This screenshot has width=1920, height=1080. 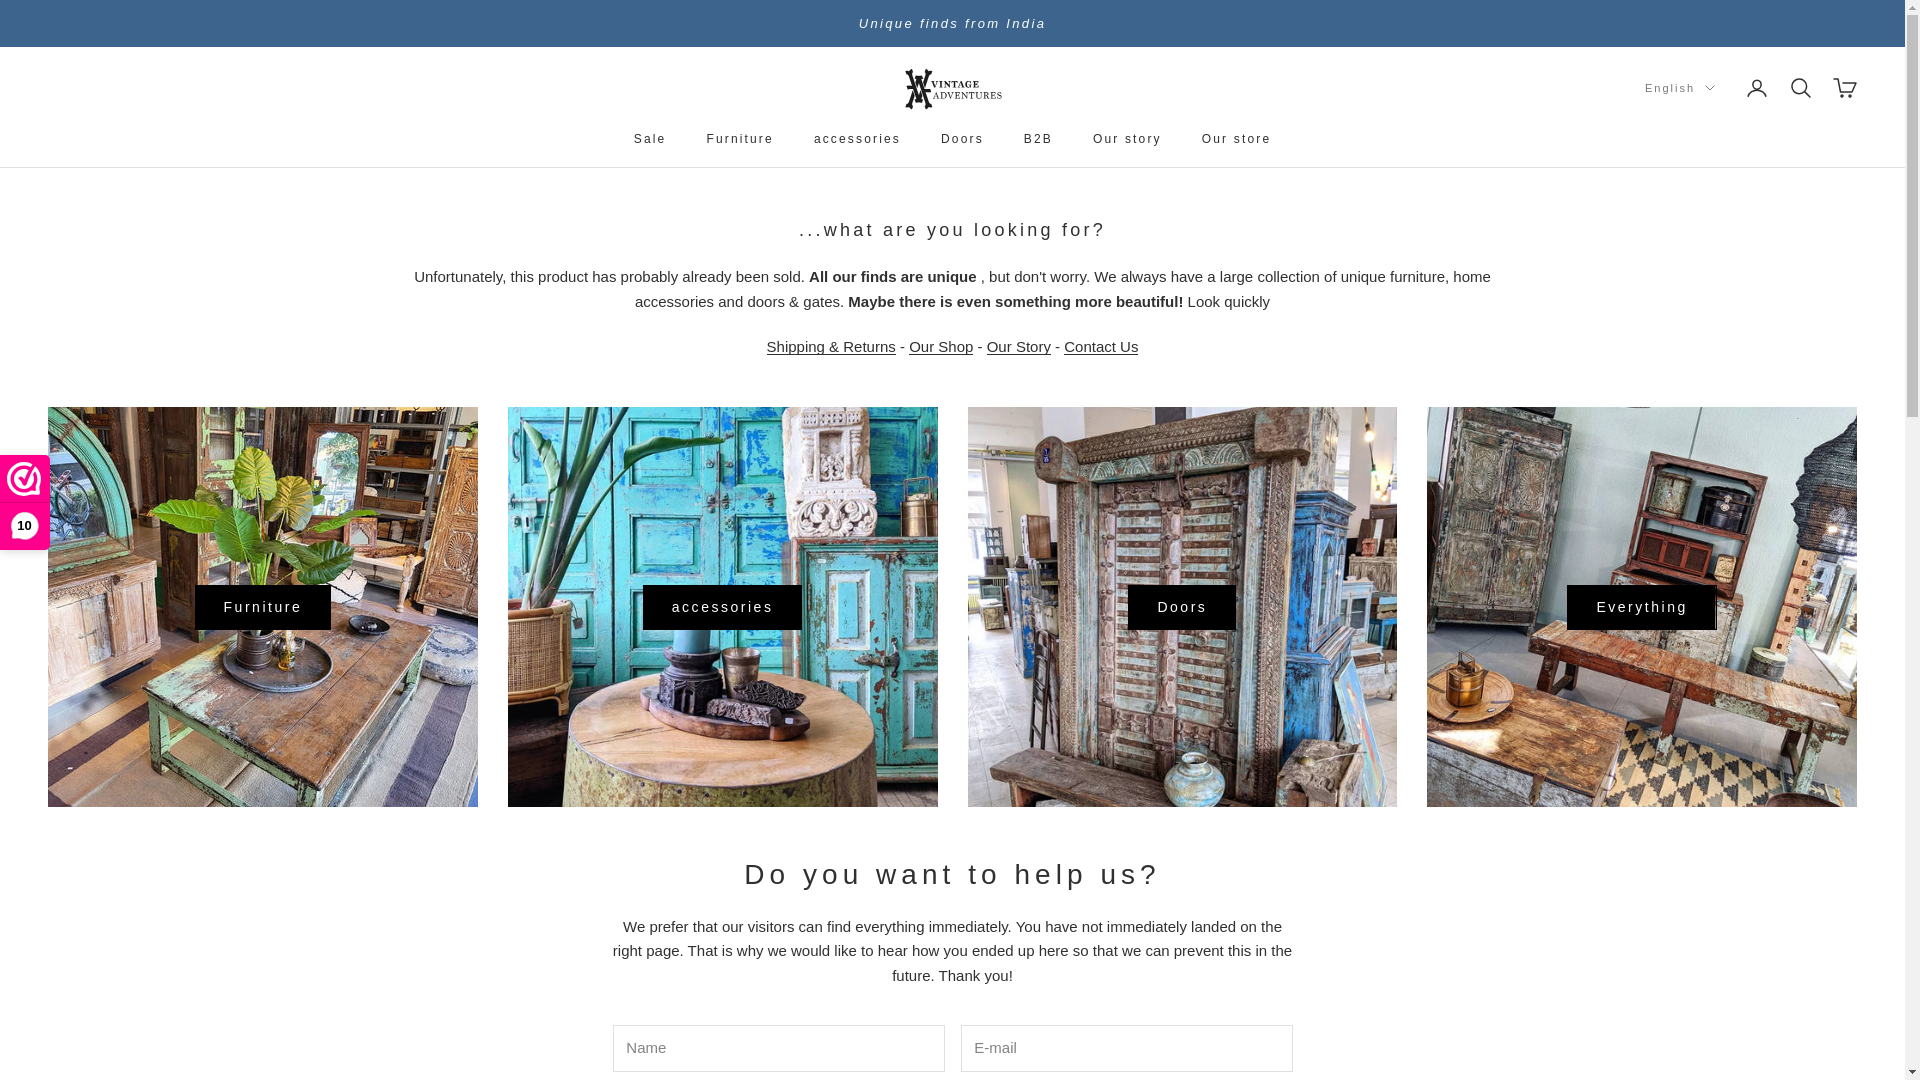 What do you see at coordinates (1800, 88) in the screenshot?
I see `Open search` at bounding box center [1800, 88].